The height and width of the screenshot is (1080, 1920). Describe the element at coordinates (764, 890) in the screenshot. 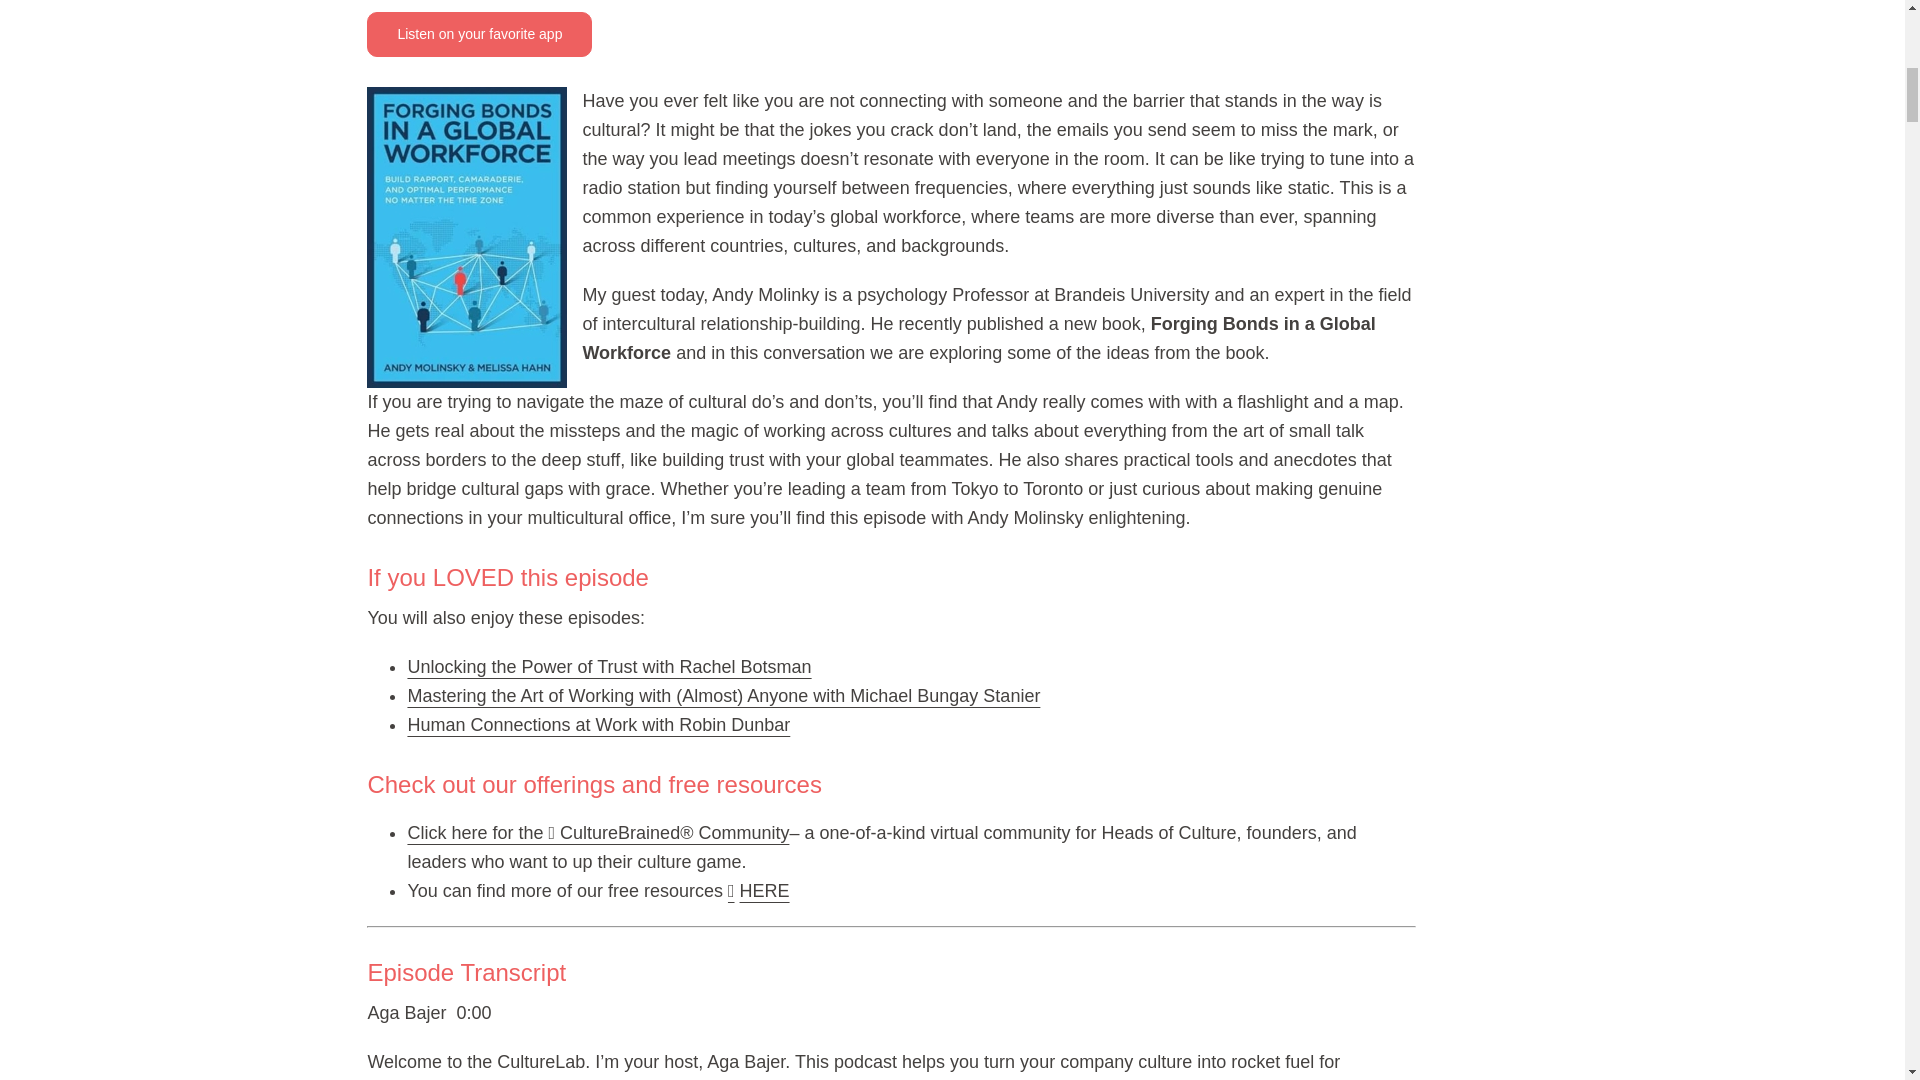

I see `HERE` at that location.